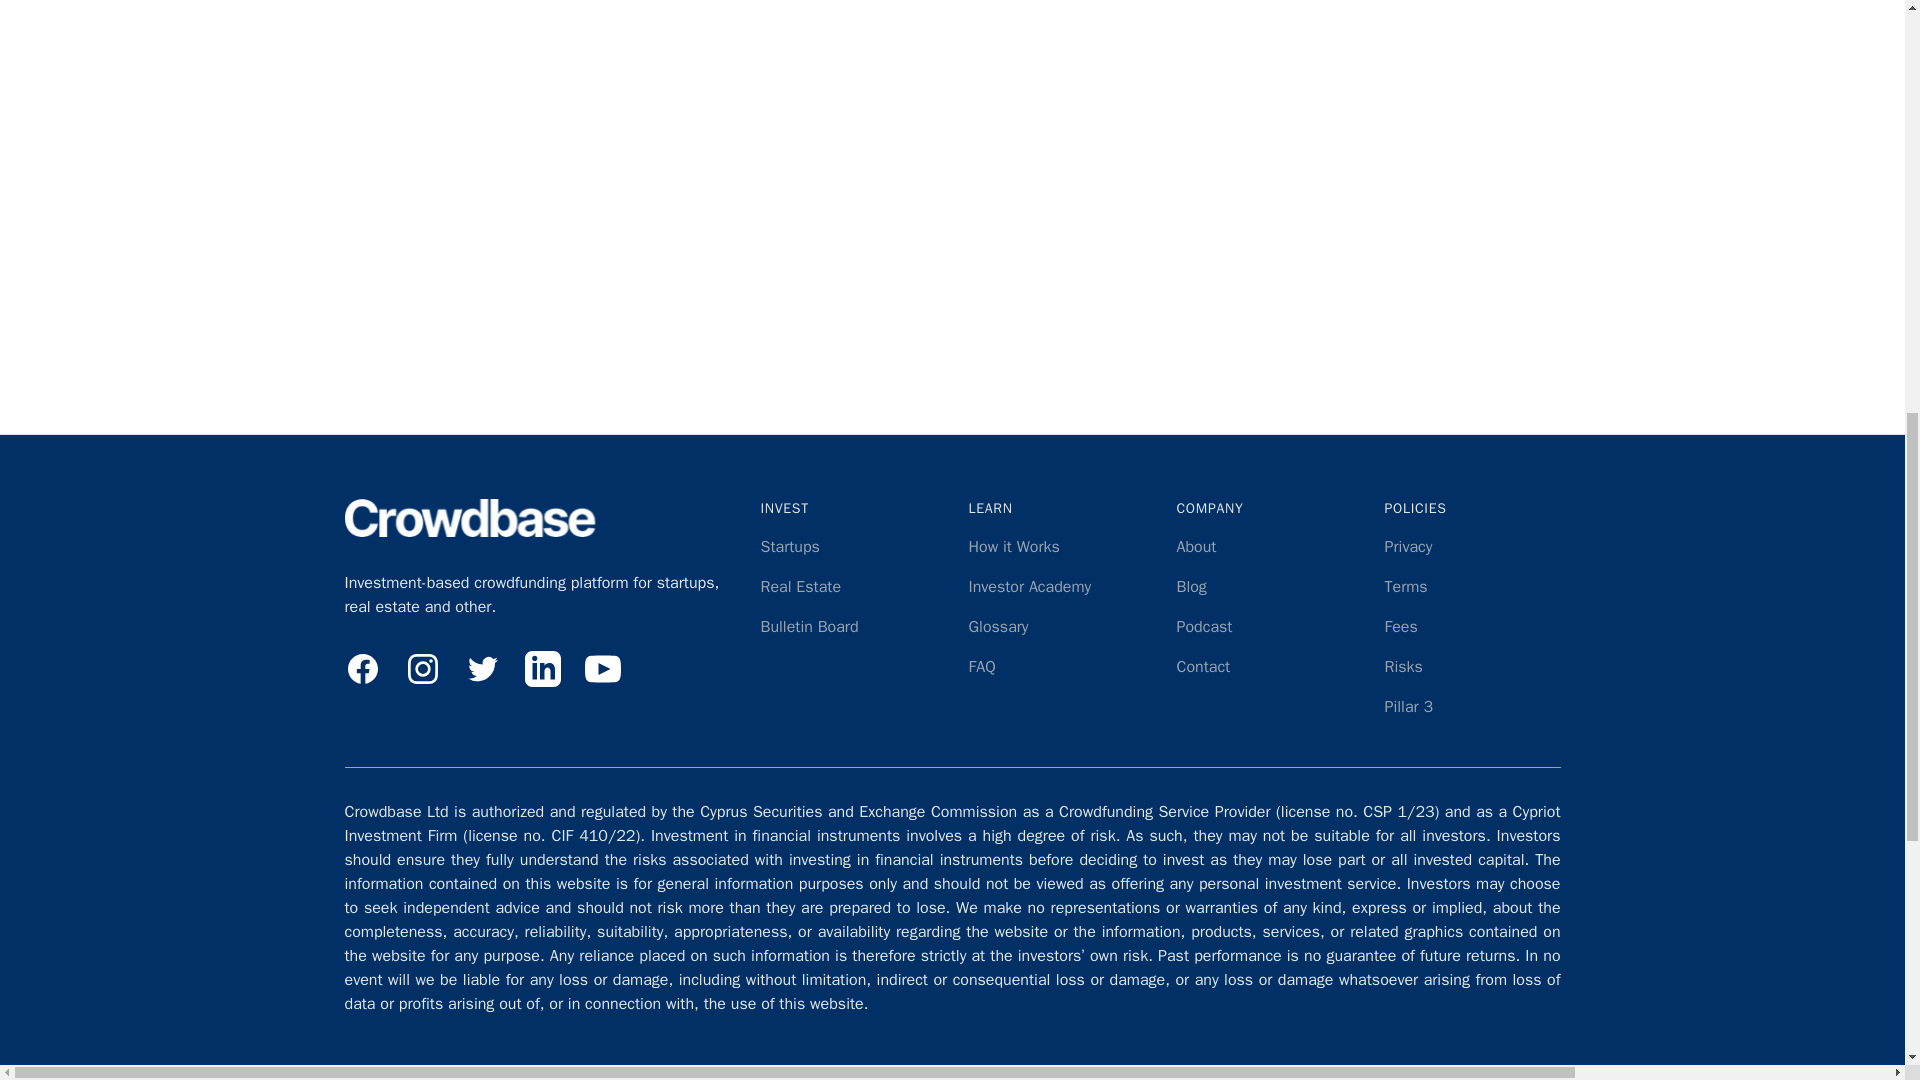  What do you see at coordinates (1408, 706) in the screenshot?
I see `Pillar 3` at bounding box center [1408, 706].